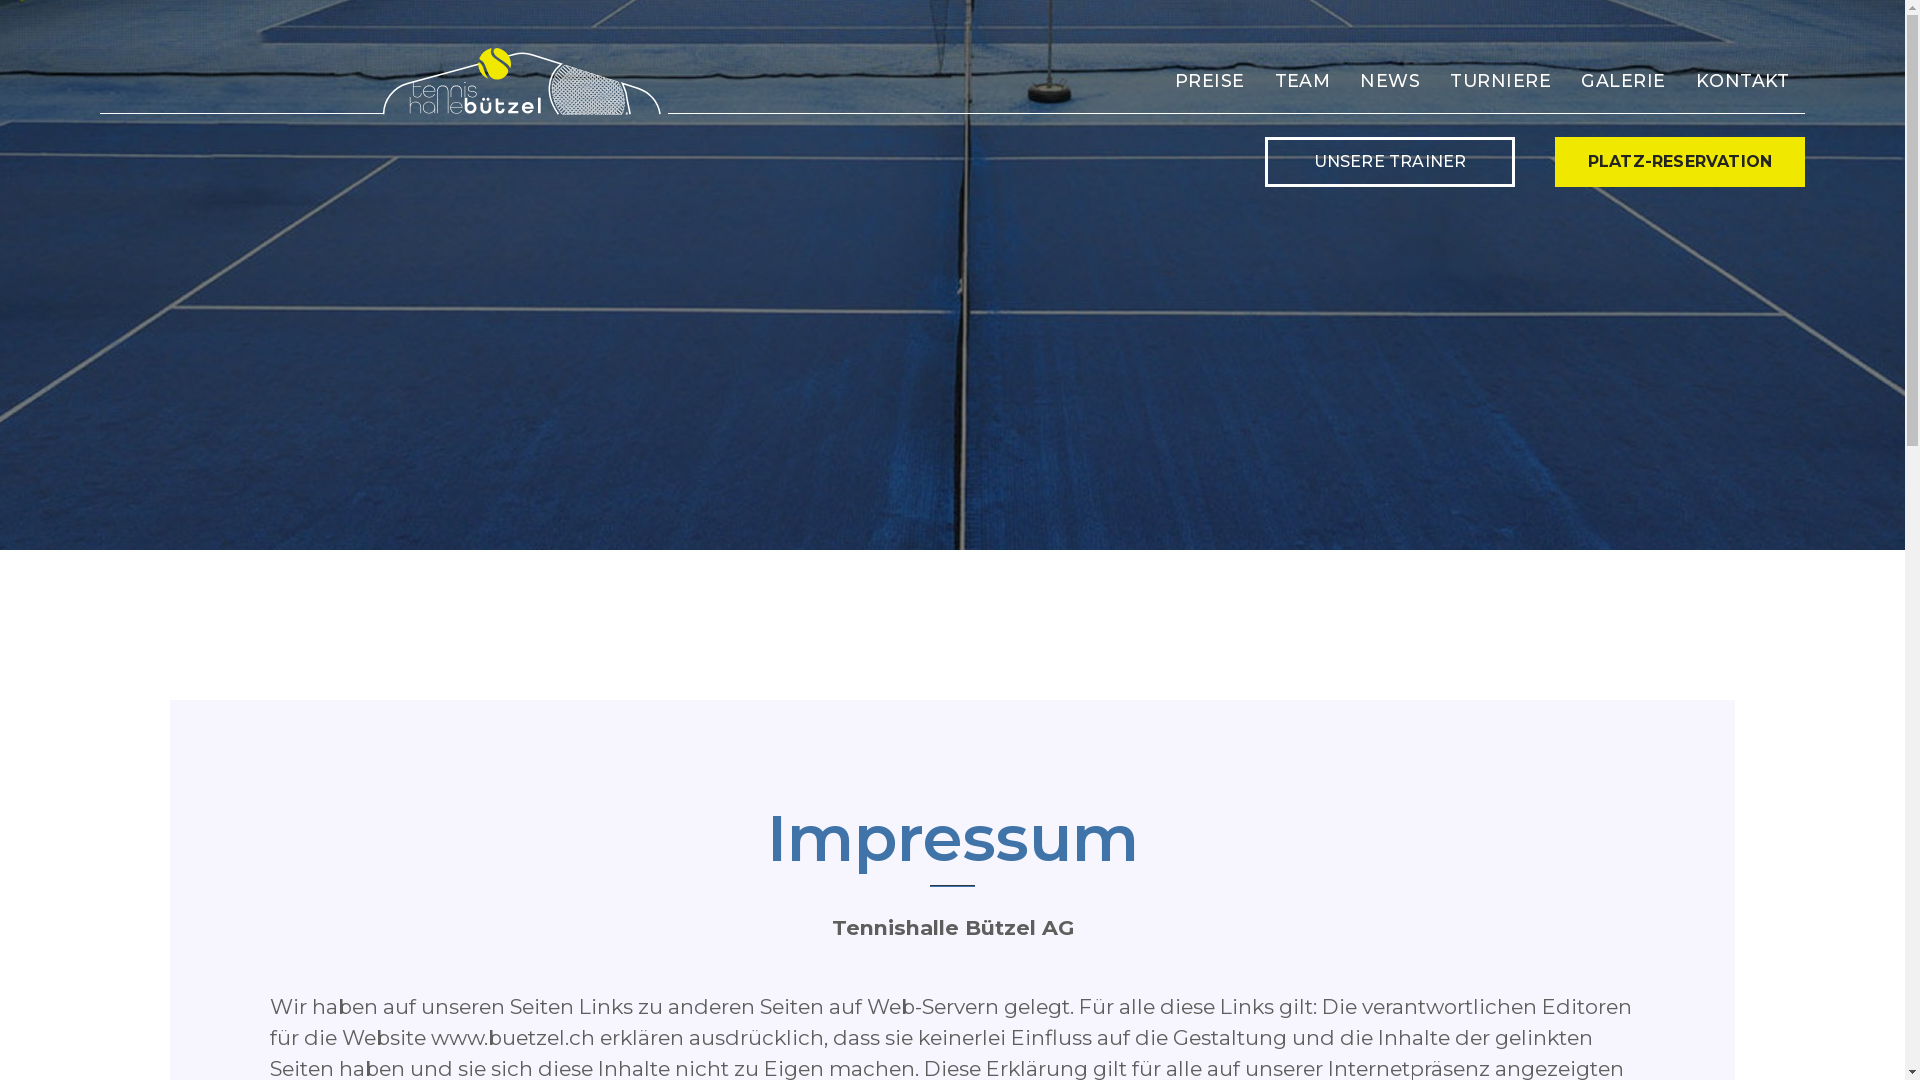 The width and height of the screenshot is (1920, 1080). Describe the element at coordinates (1303, 81) in the screenshot. I see `TEAM` at that location.